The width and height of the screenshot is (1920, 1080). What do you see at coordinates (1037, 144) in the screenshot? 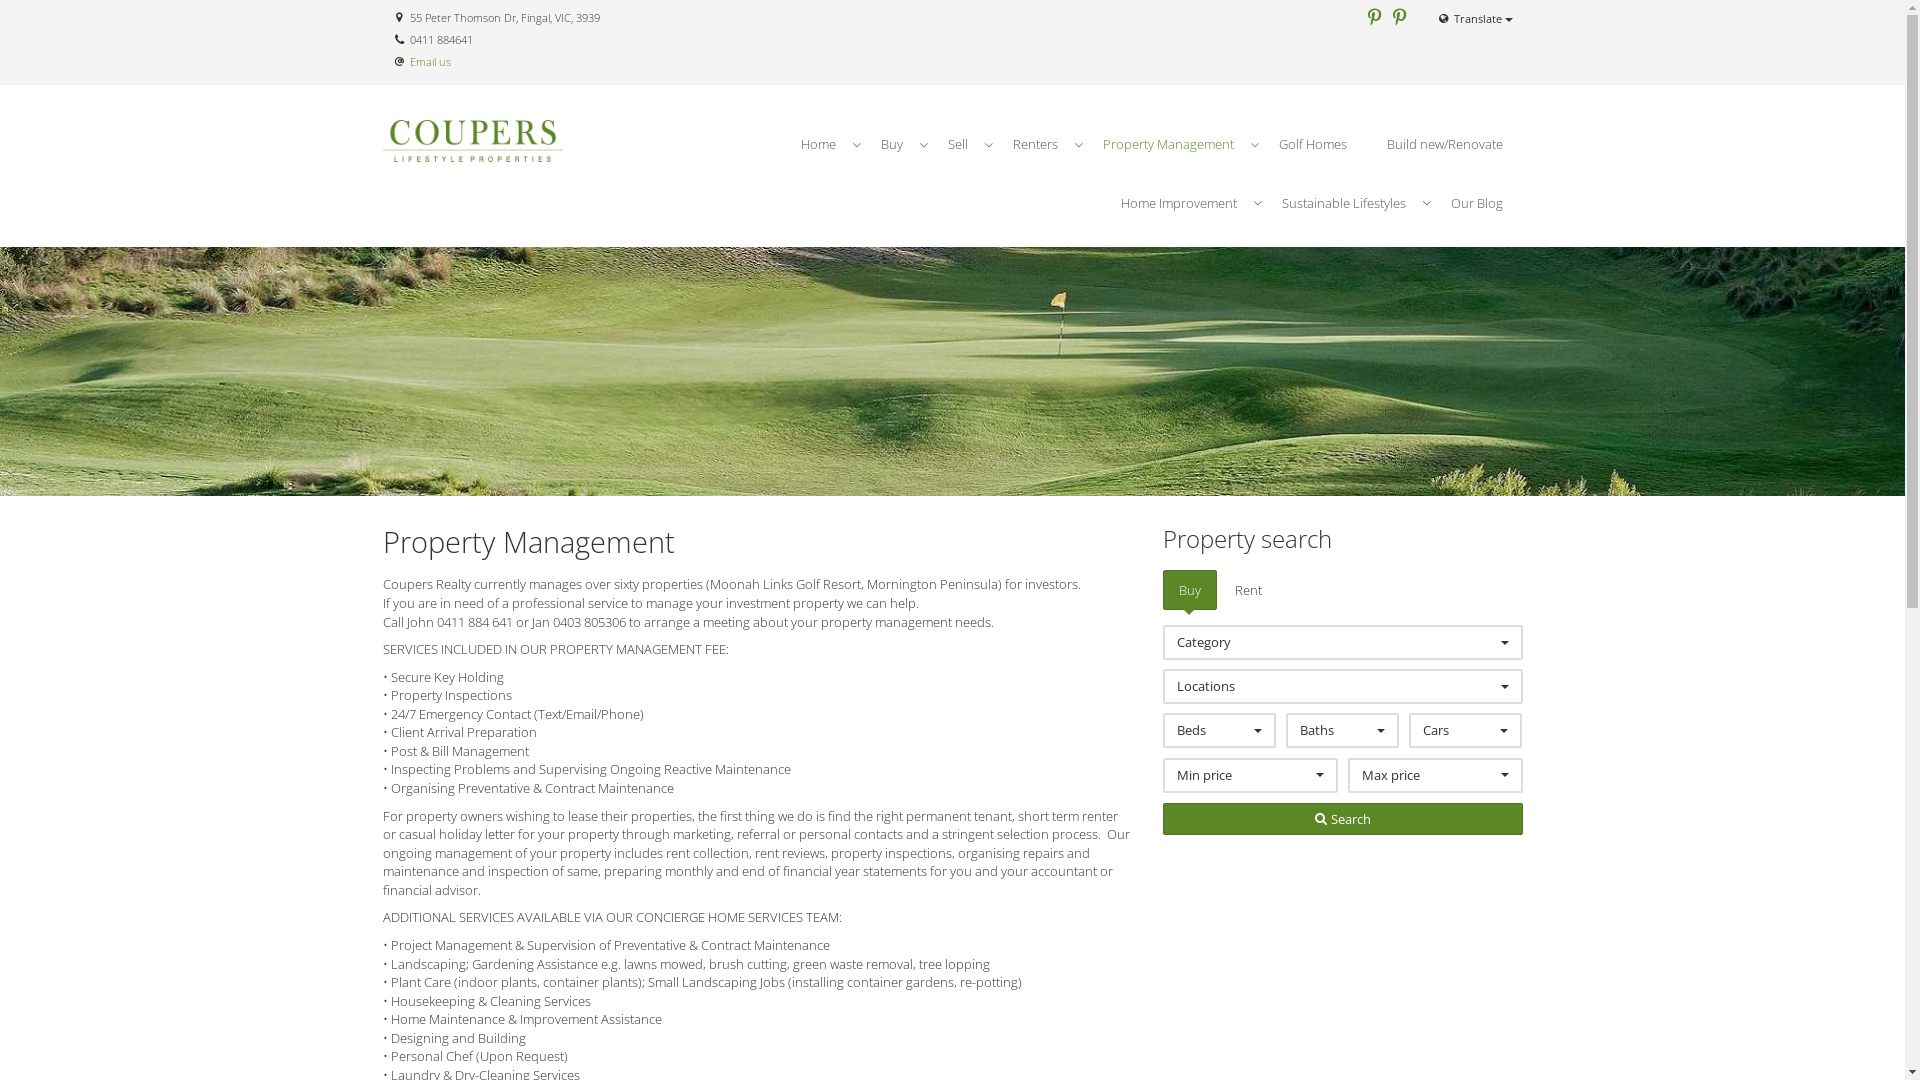
I see `Renters` at bounding box center [1037, 144].